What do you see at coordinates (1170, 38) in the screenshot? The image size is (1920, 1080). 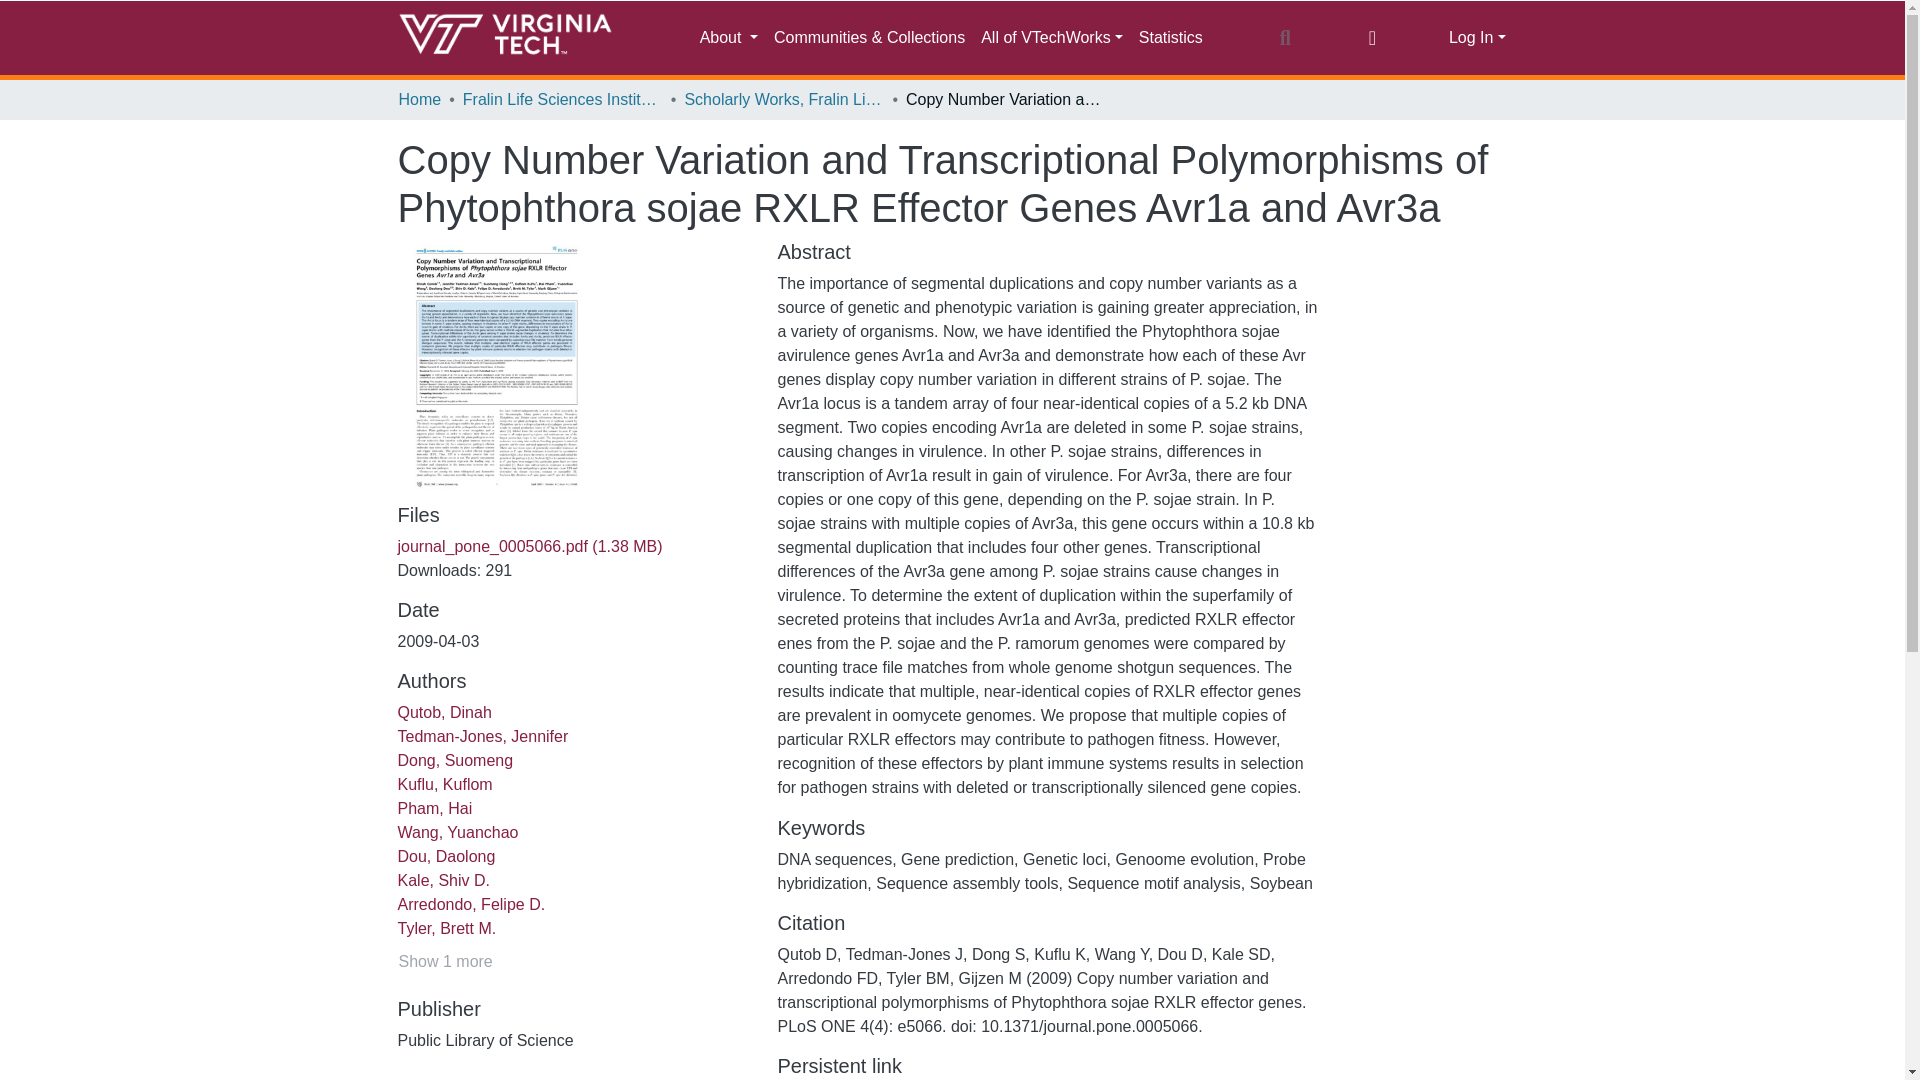 I see `Statistics` at bounding box center [1170, 38].